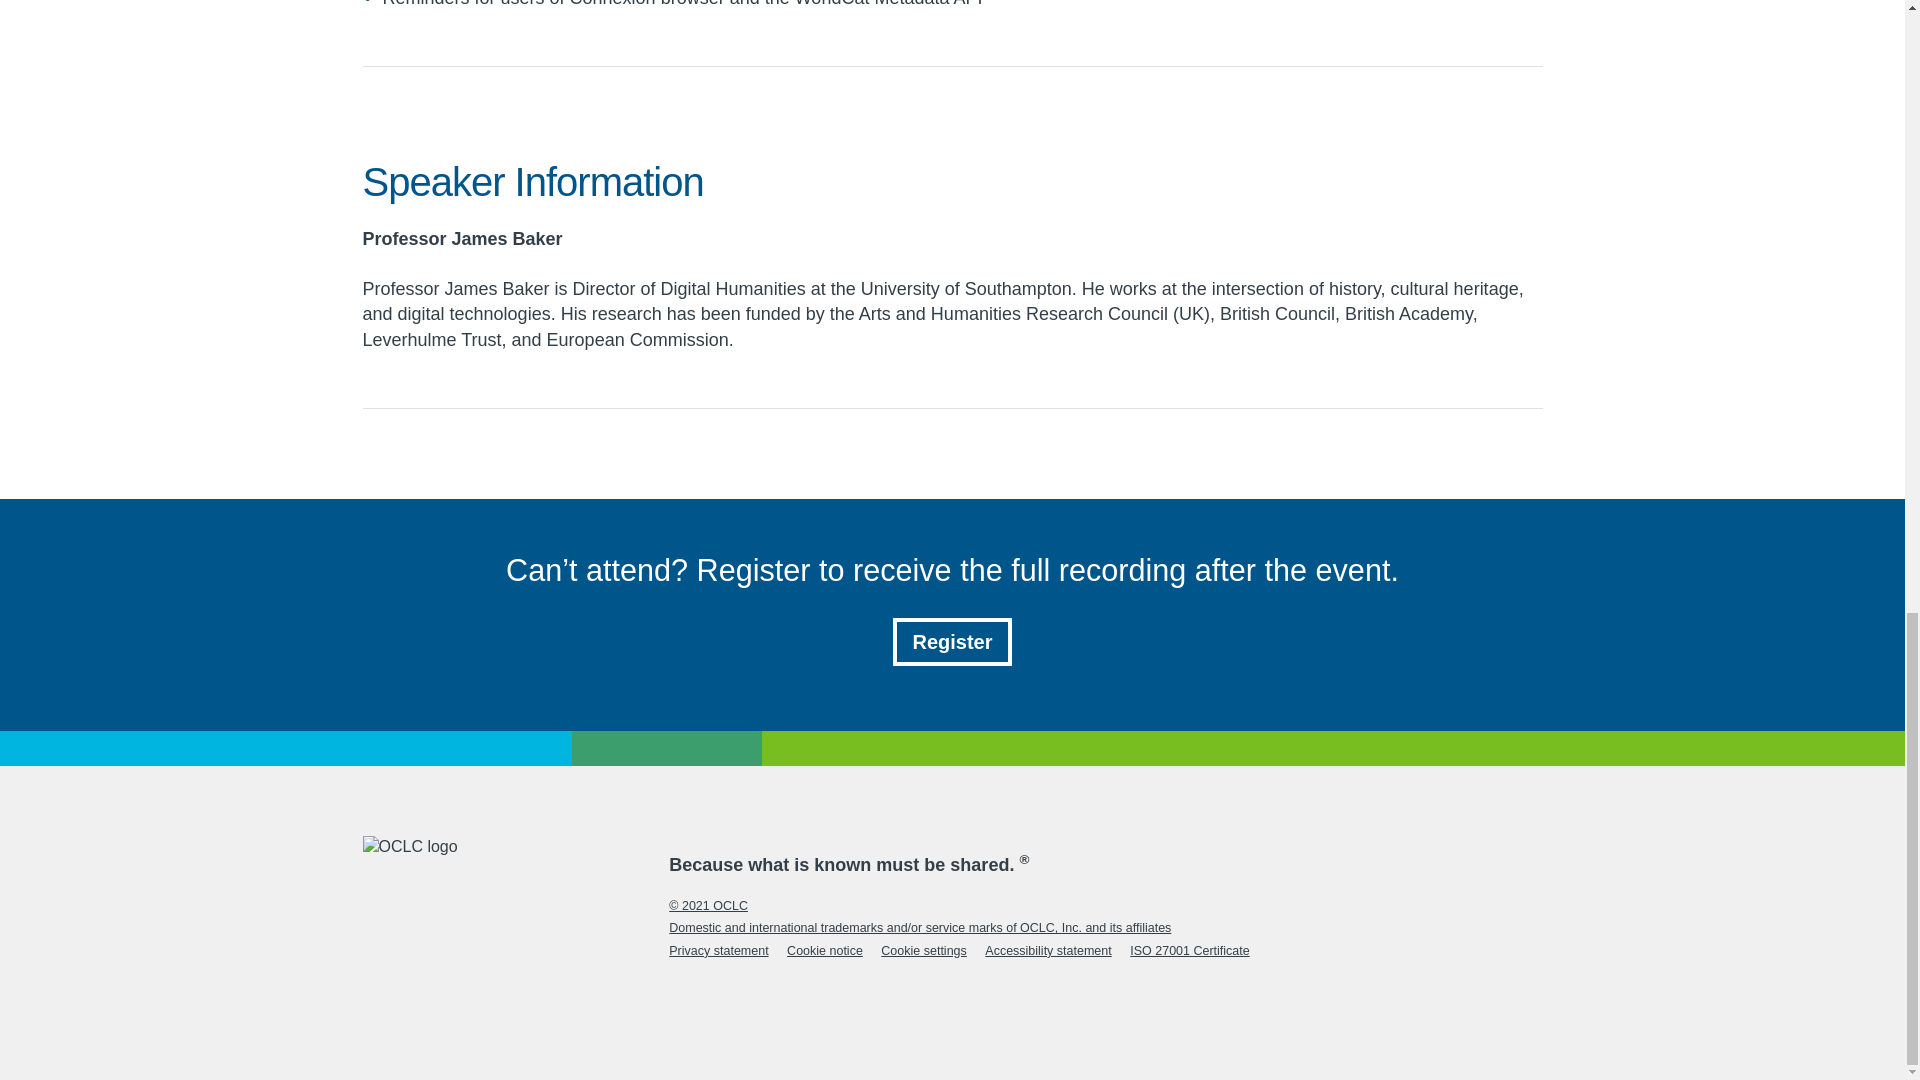  Describe the element at coordinates (952, 642) in the screenshot. I see `Register` at that location.